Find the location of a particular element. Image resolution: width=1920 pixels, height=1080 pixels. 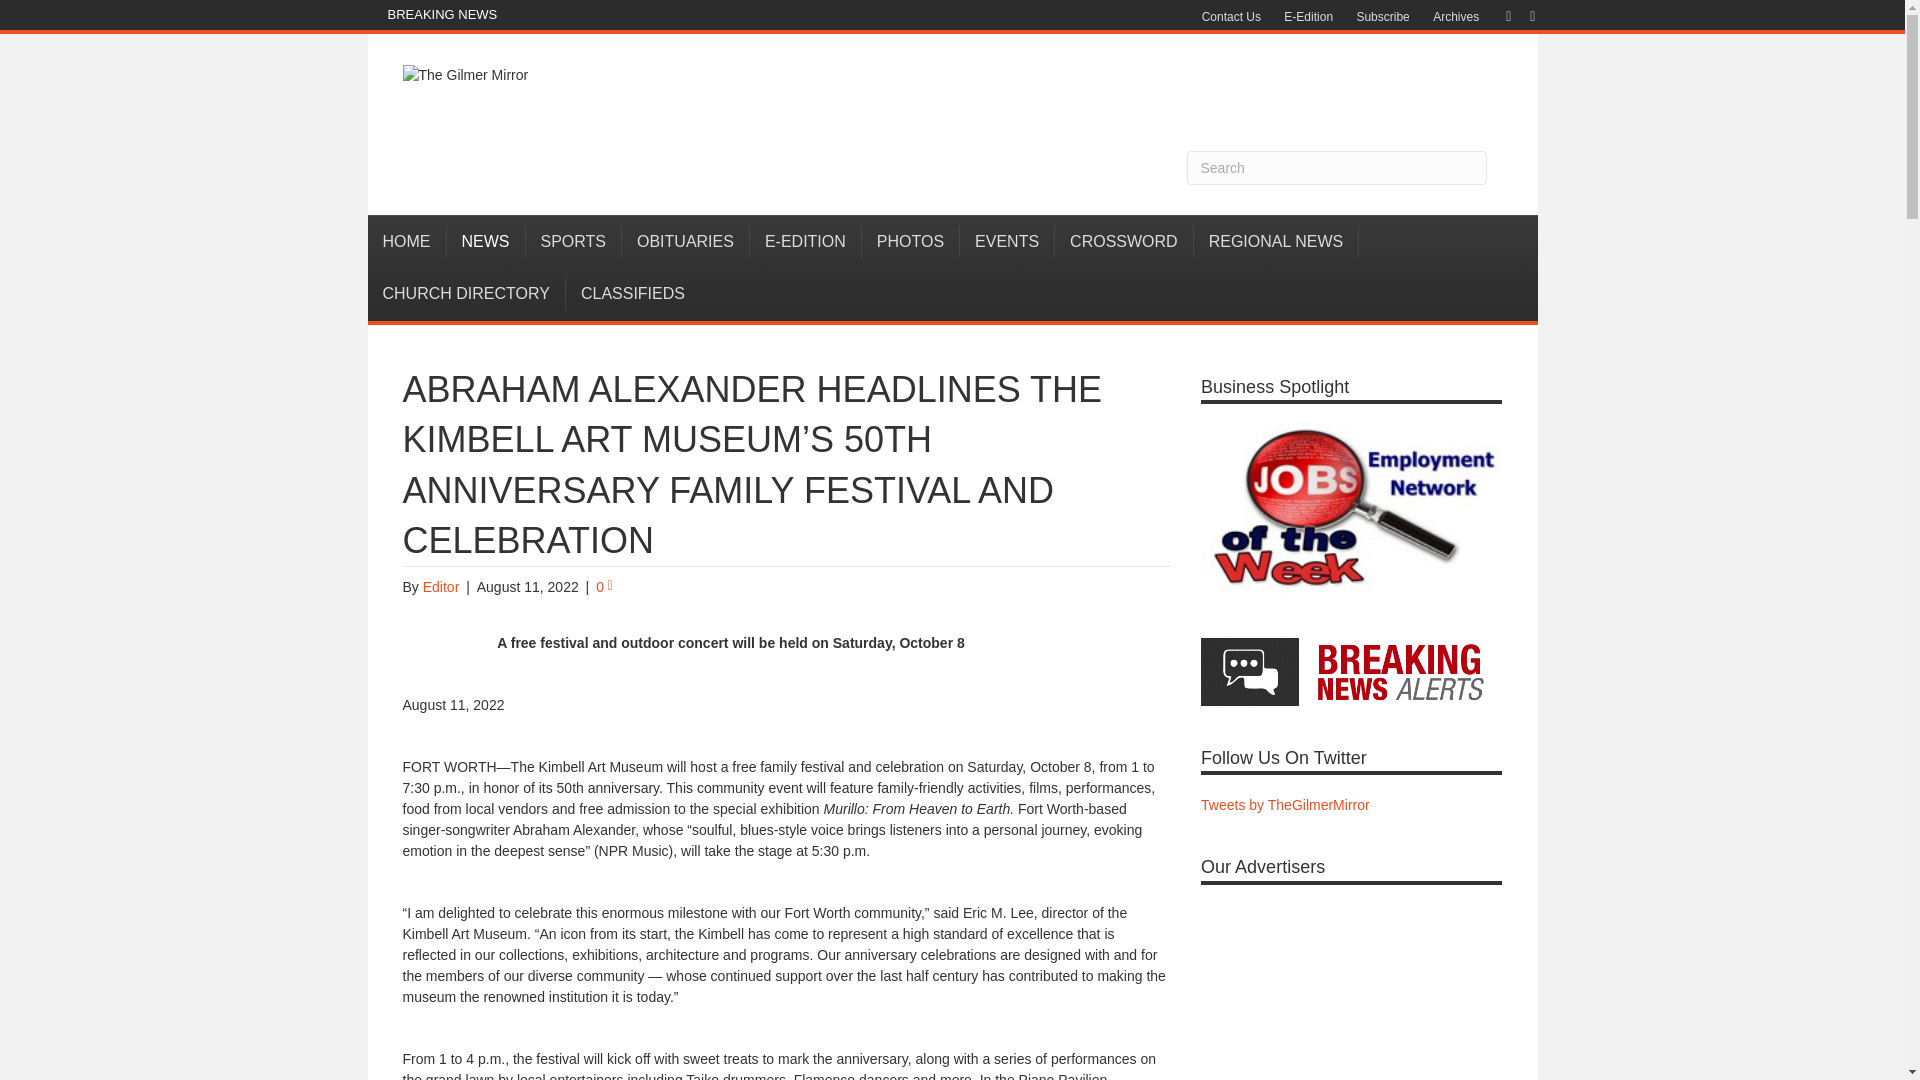

NEWS is located at coordinates (484, 242).